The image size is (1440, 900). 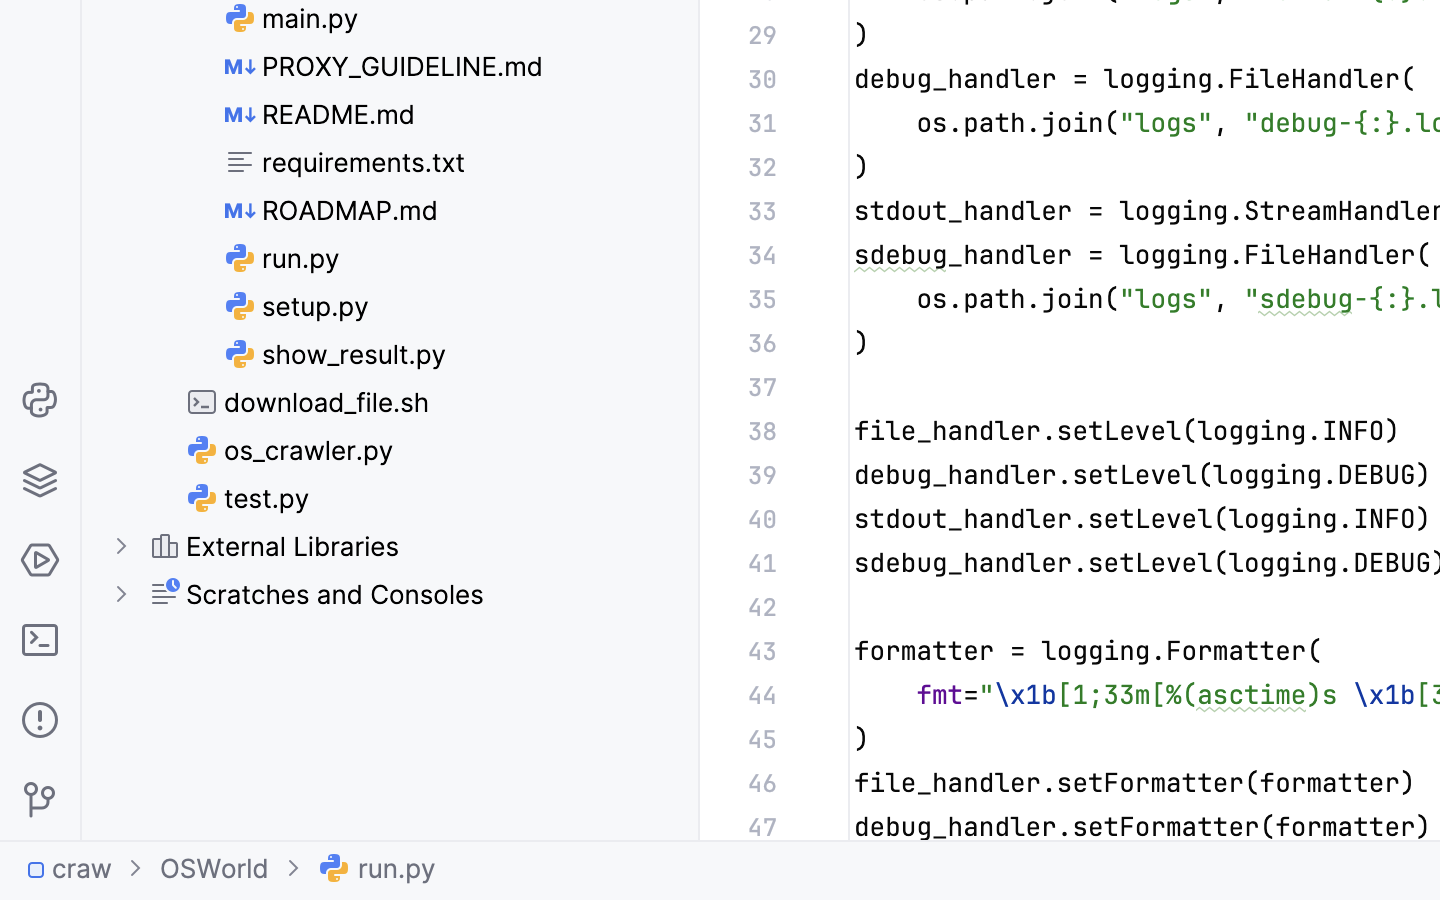 I want to click on ROADMAP.md, so click(x=332, y=210).